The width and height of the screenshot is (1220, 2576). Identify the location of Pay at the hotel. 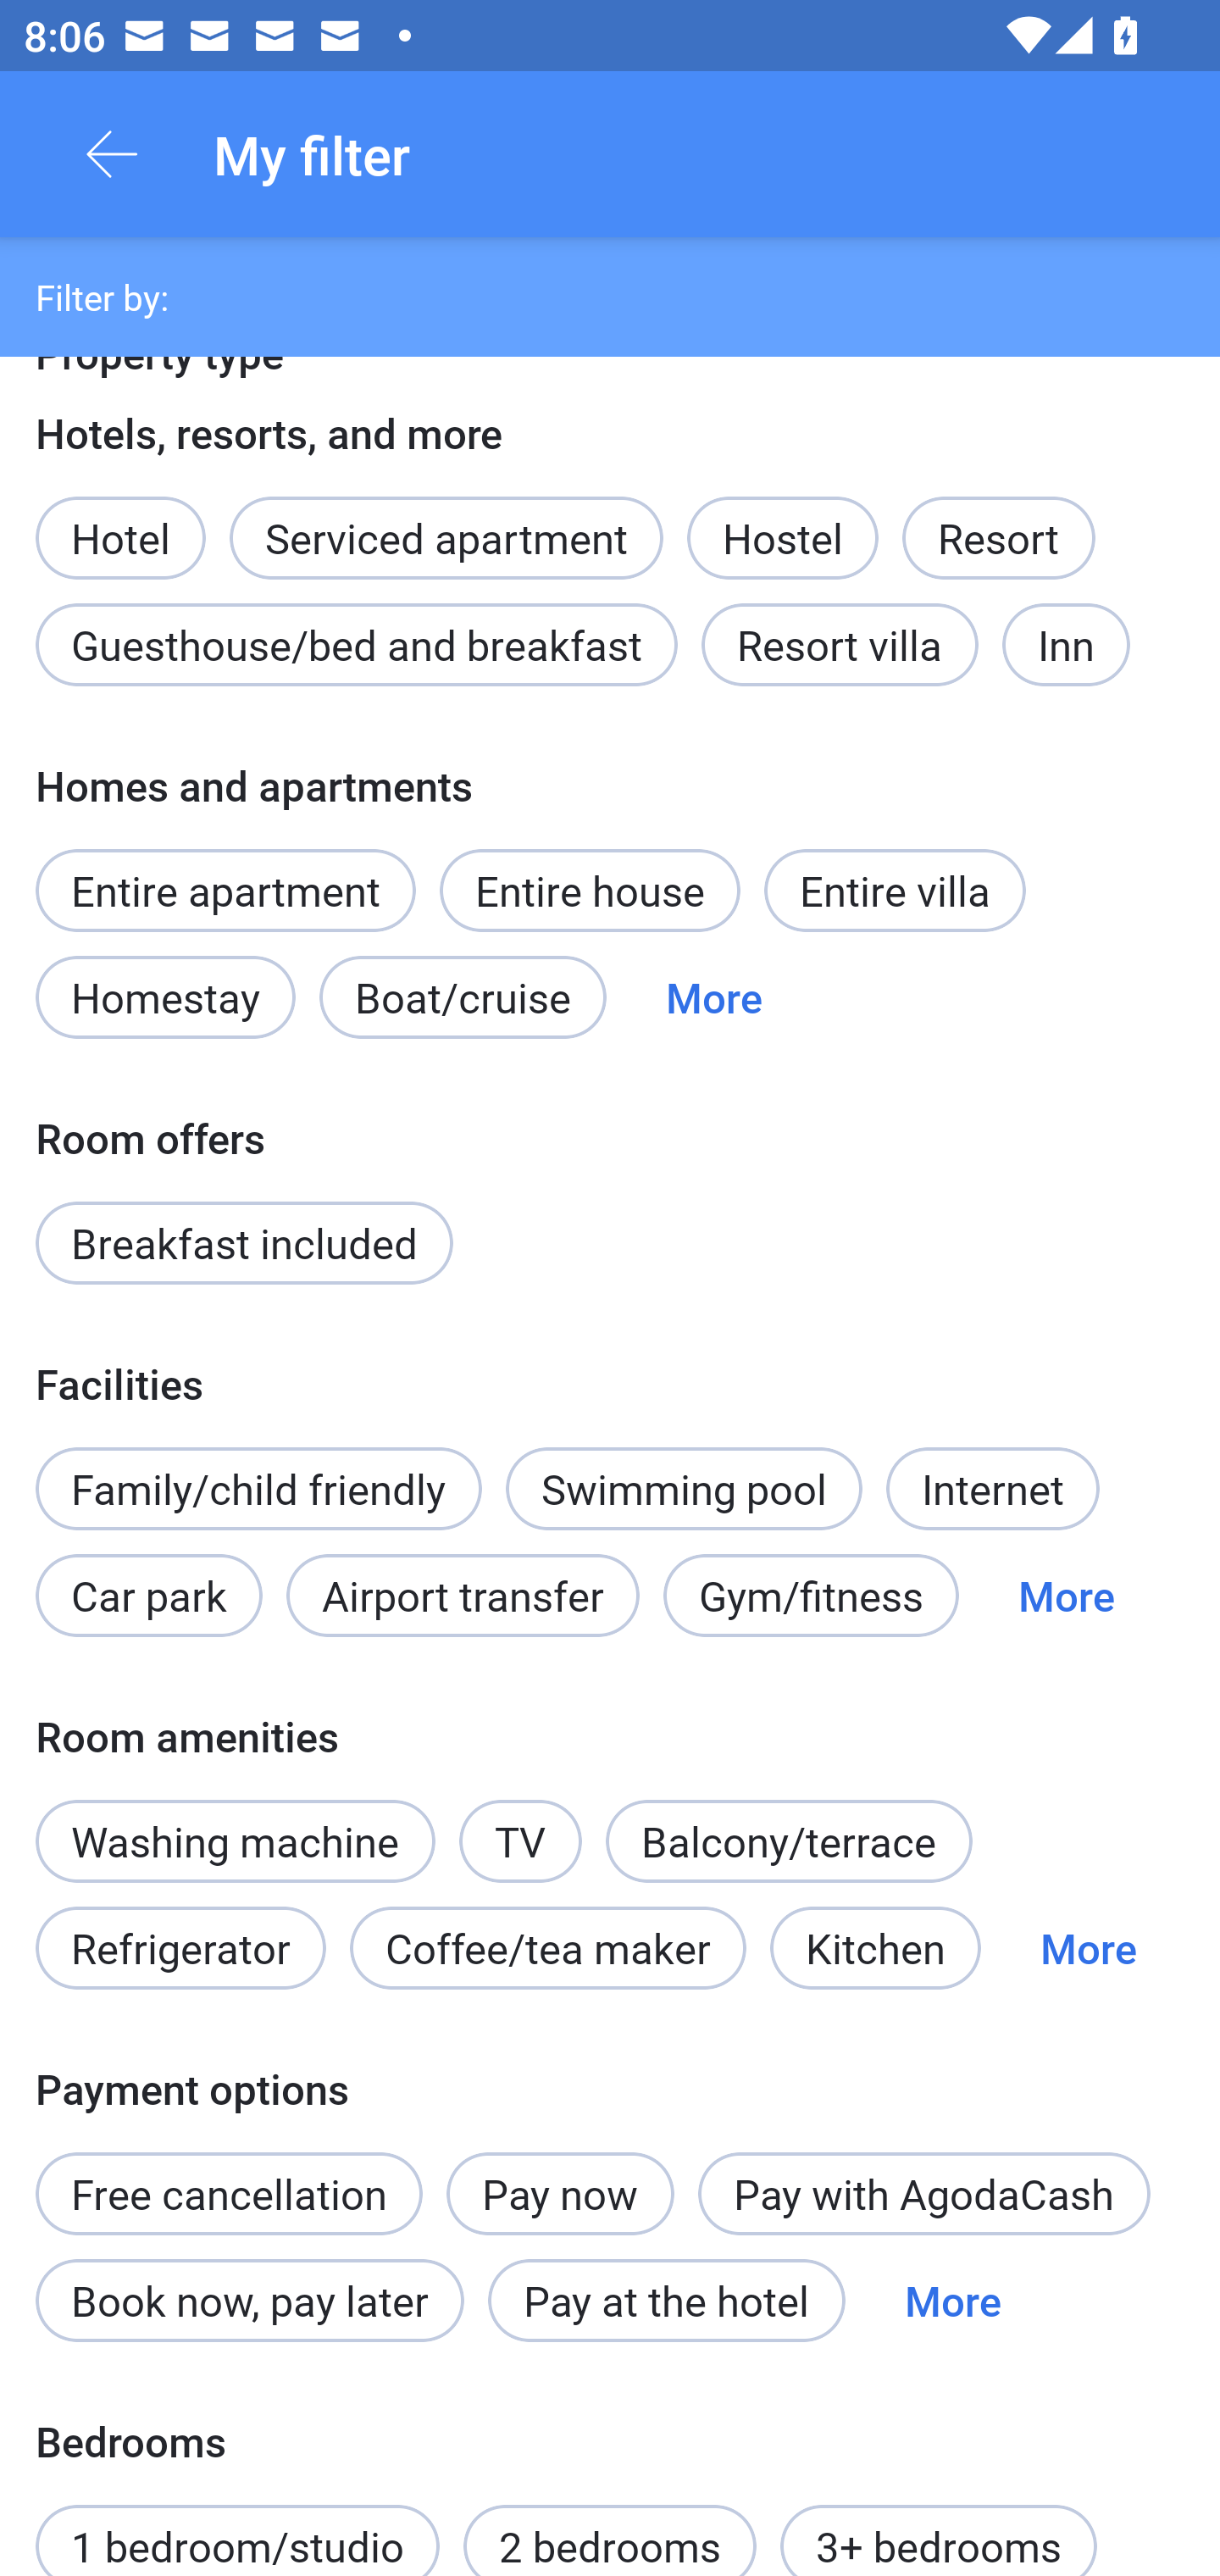
(666, 2300).